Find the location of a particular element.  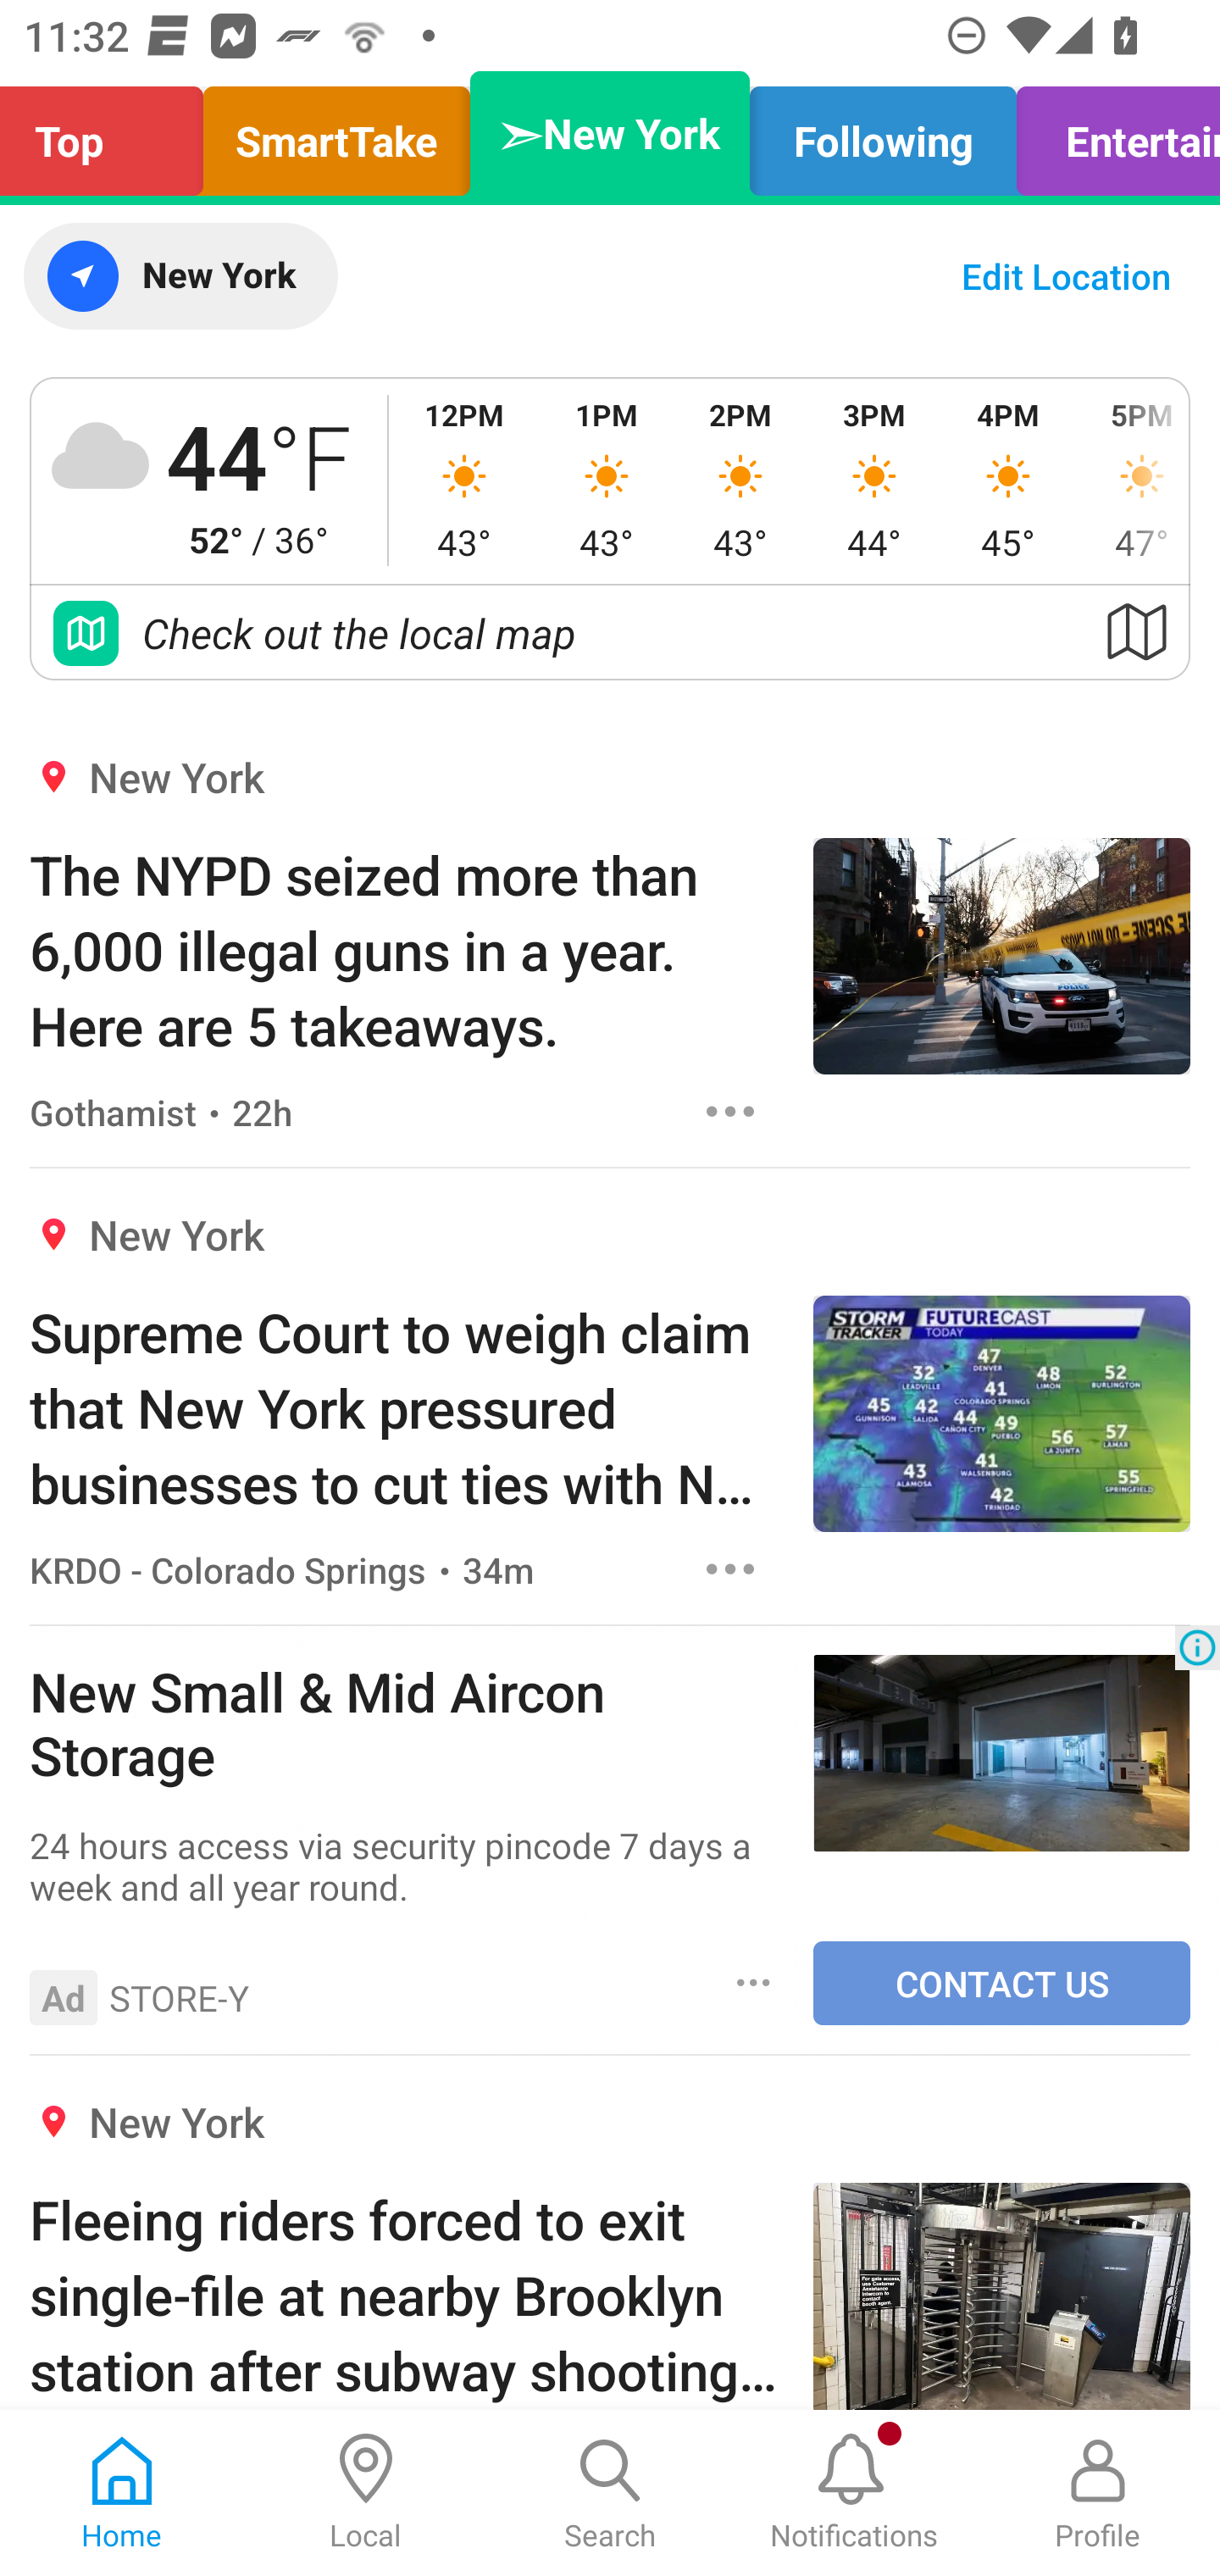

➣New York is located at coordinates (610, 134).